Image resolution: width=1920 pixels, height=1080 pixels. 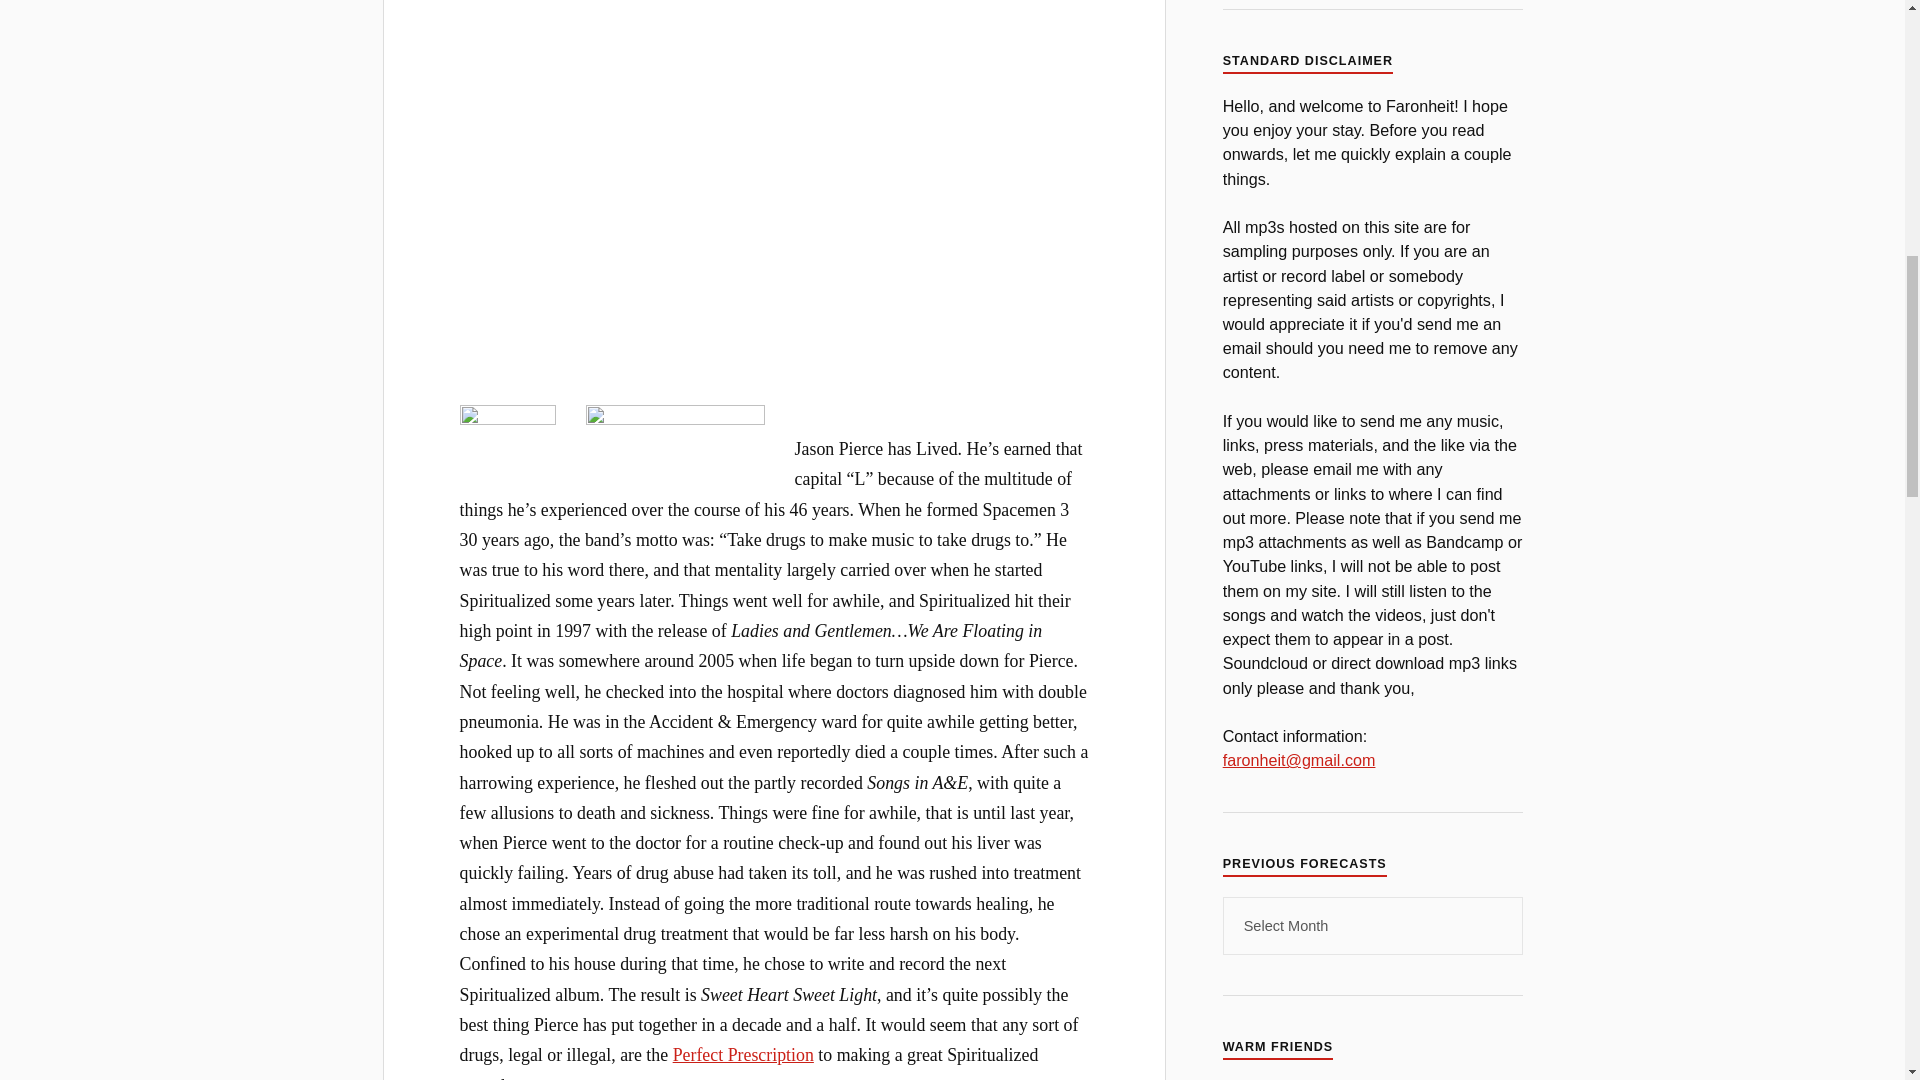 What do you see at coordinates (508, 428) in the screenshot?
I see `87` at bounding box center [508, 428].